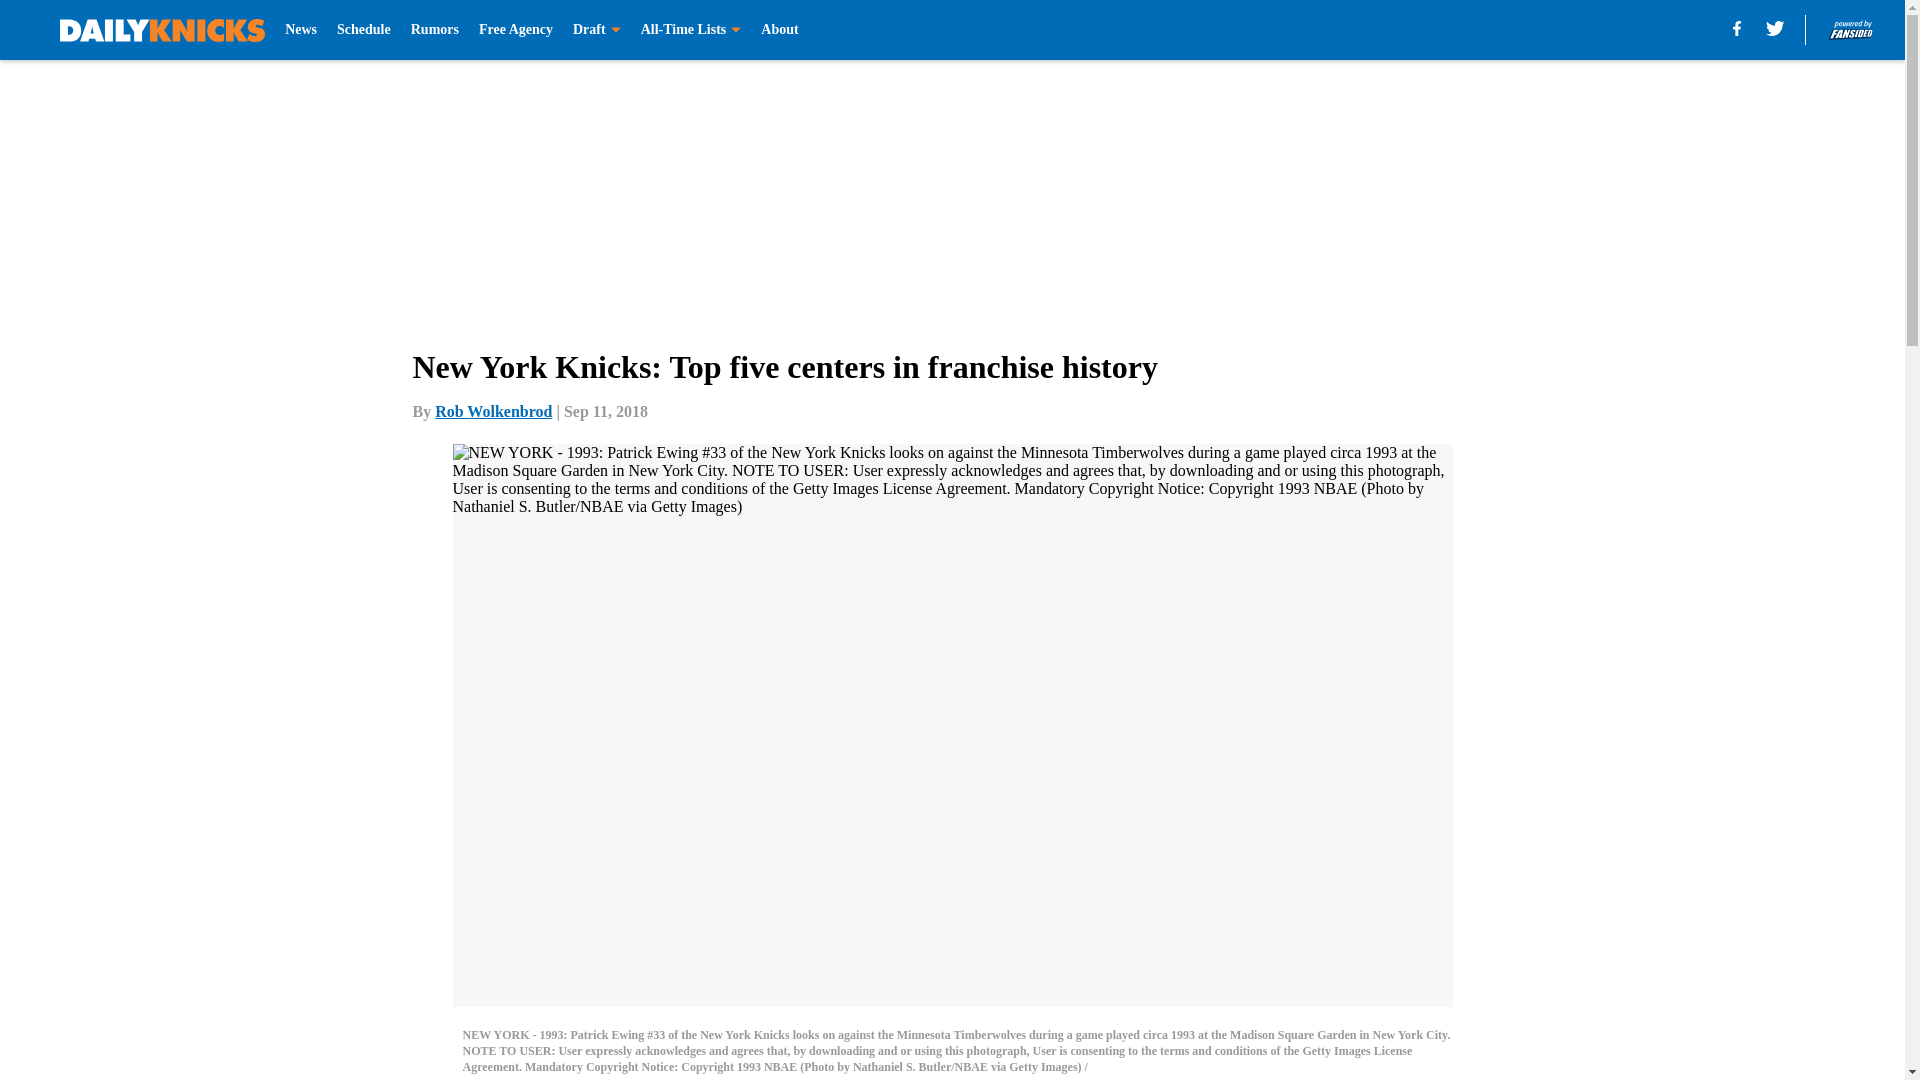 The height and width of the screenshot is (1080, 1920). I want to click on All-Time Lists, so click(691, 30).